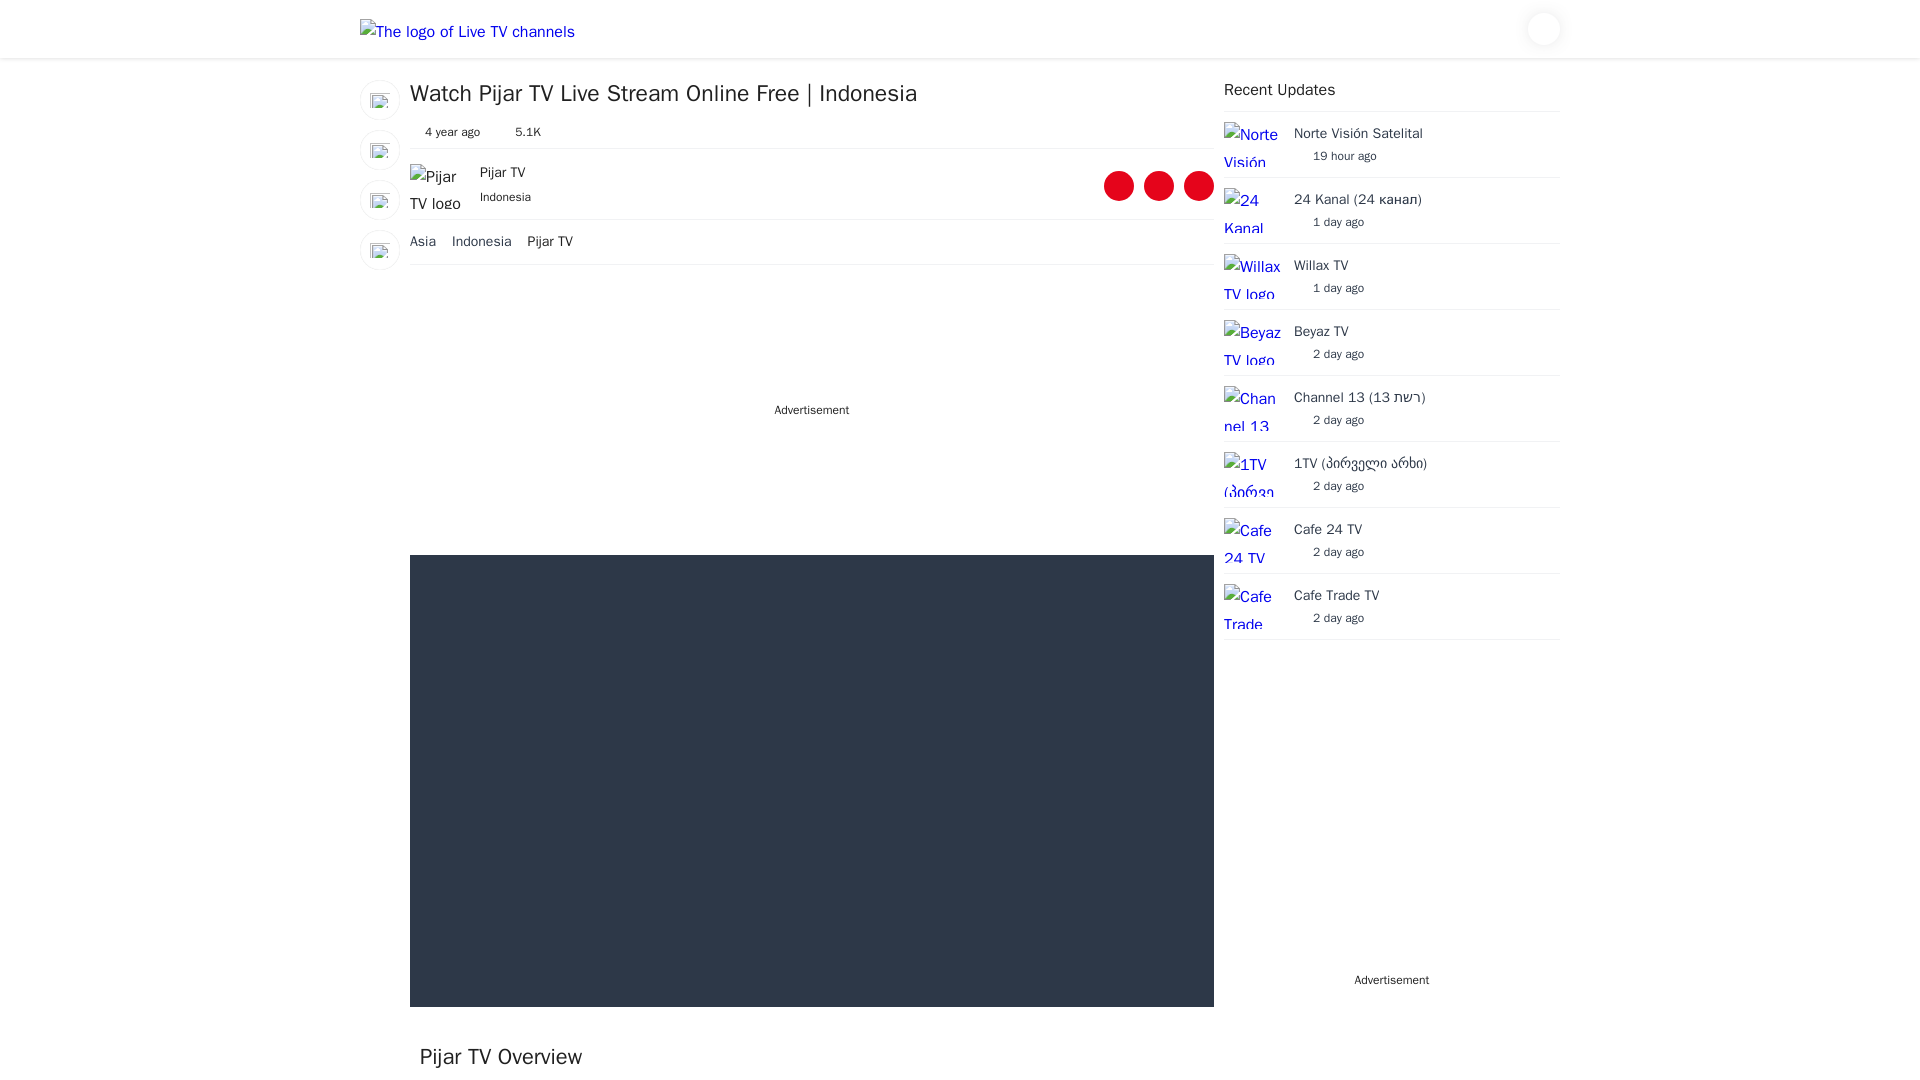 The height and width of the screenshot is (1080, 1920). I want to click on Recent Updates, so click(380, 149).